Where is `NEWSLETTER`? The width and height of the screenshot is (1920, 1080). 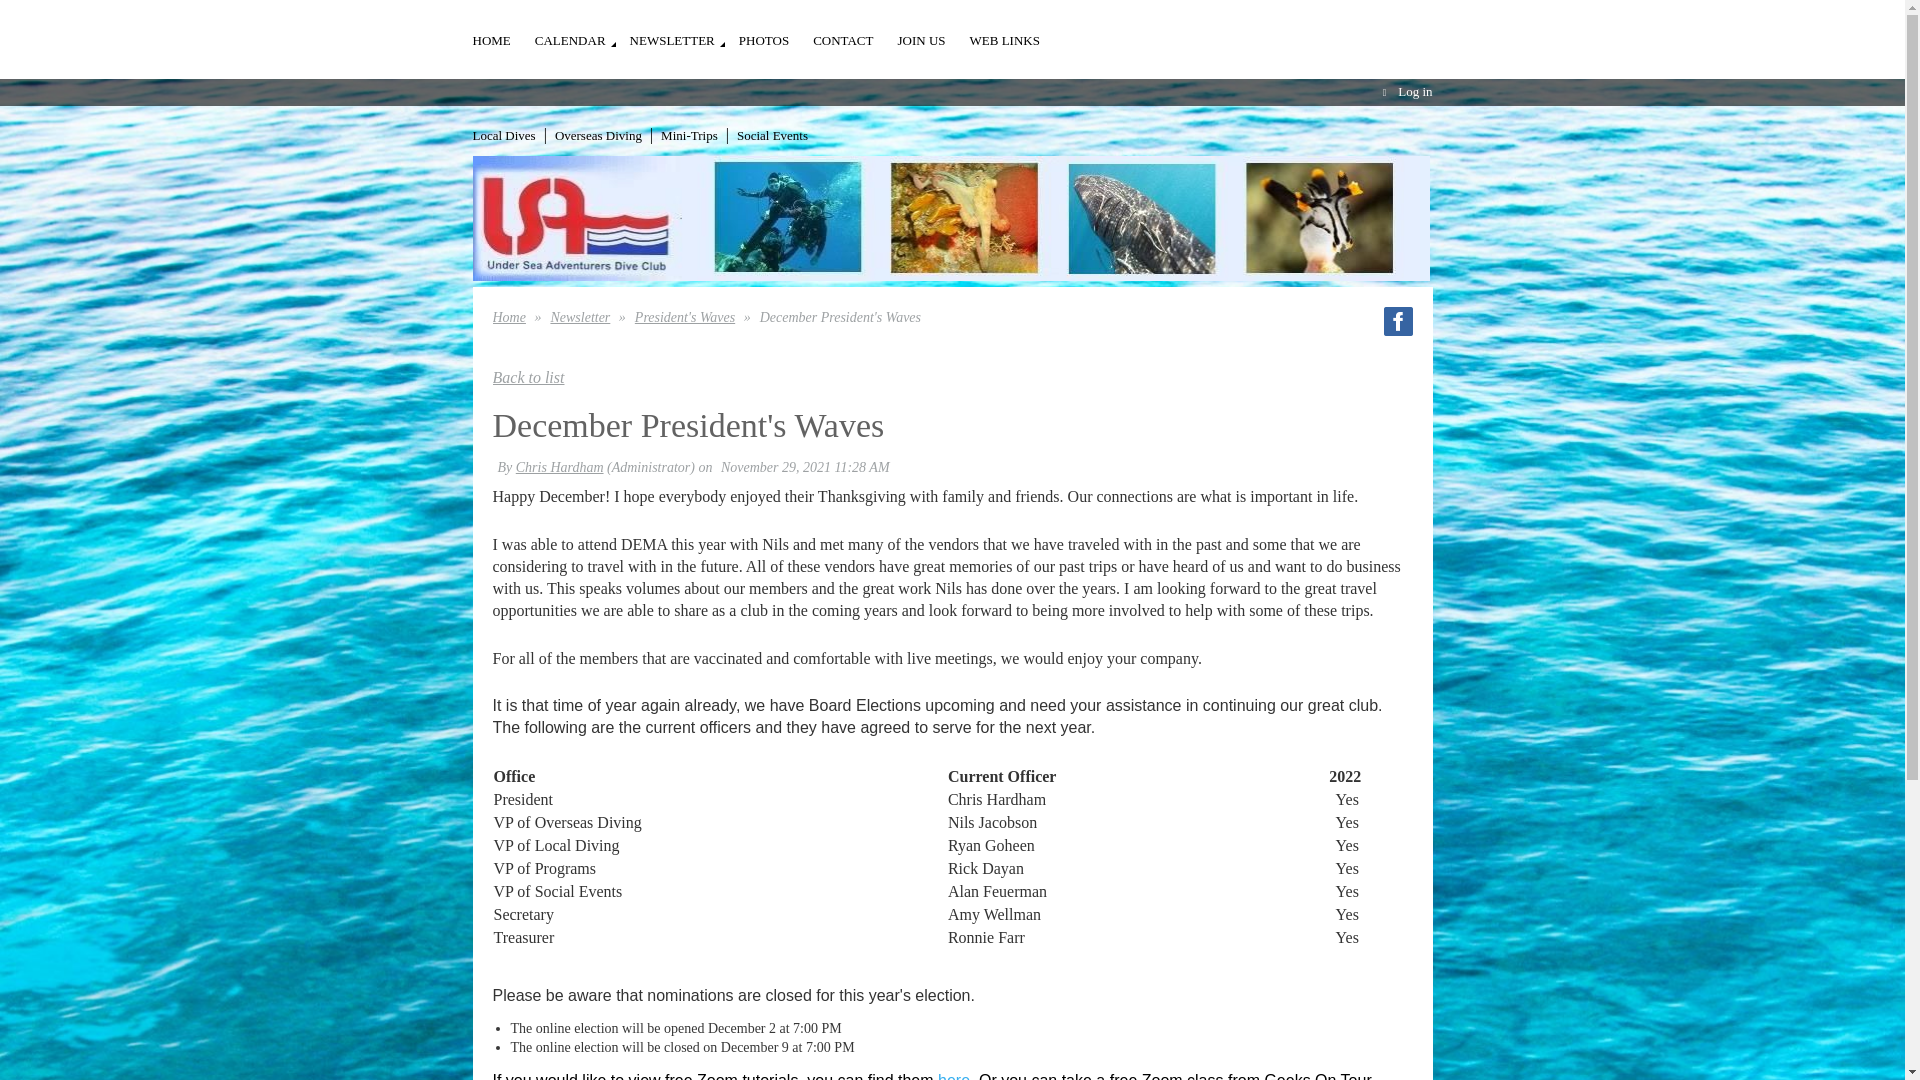 NEWSLETTER is located at coordinates (684, 30).